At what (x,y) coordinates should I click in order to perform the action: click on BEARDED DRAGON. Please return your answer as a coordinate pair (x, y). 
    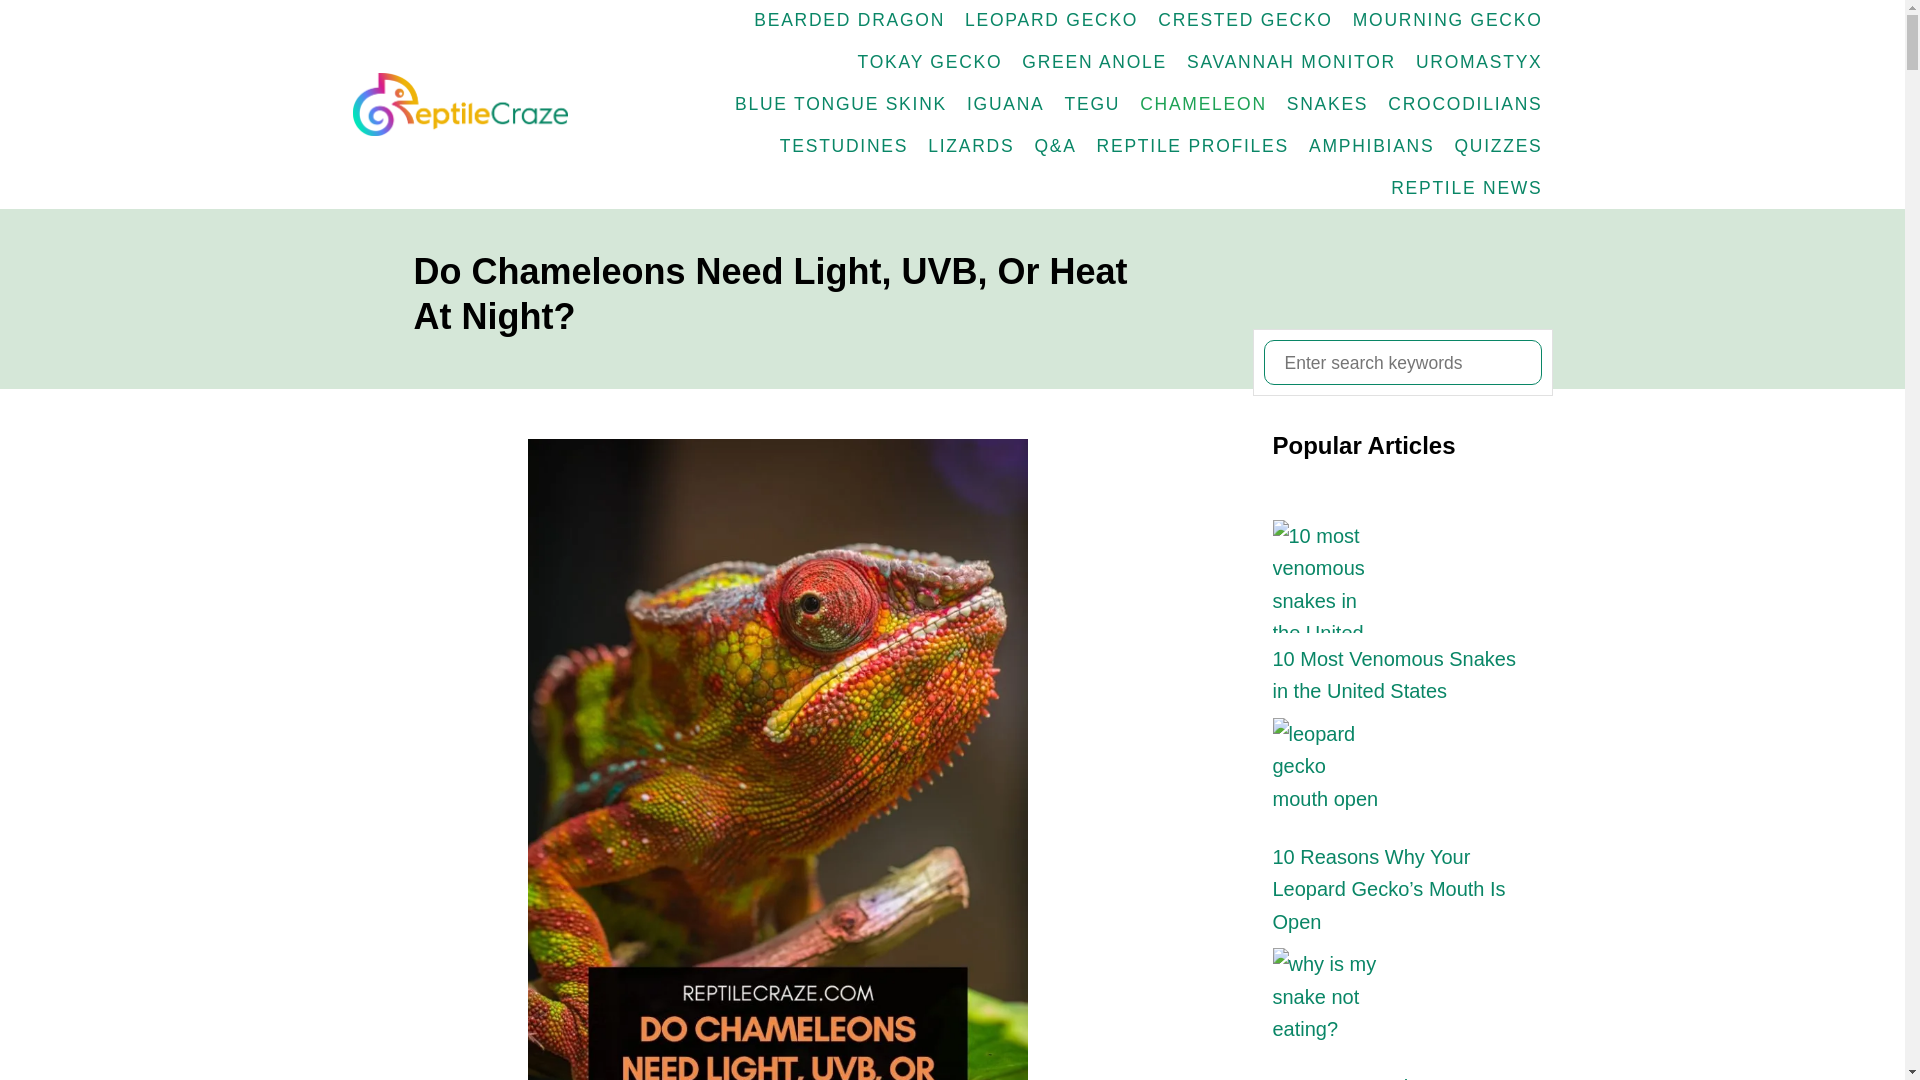
    Looking at the image, I should click on (849, 21).